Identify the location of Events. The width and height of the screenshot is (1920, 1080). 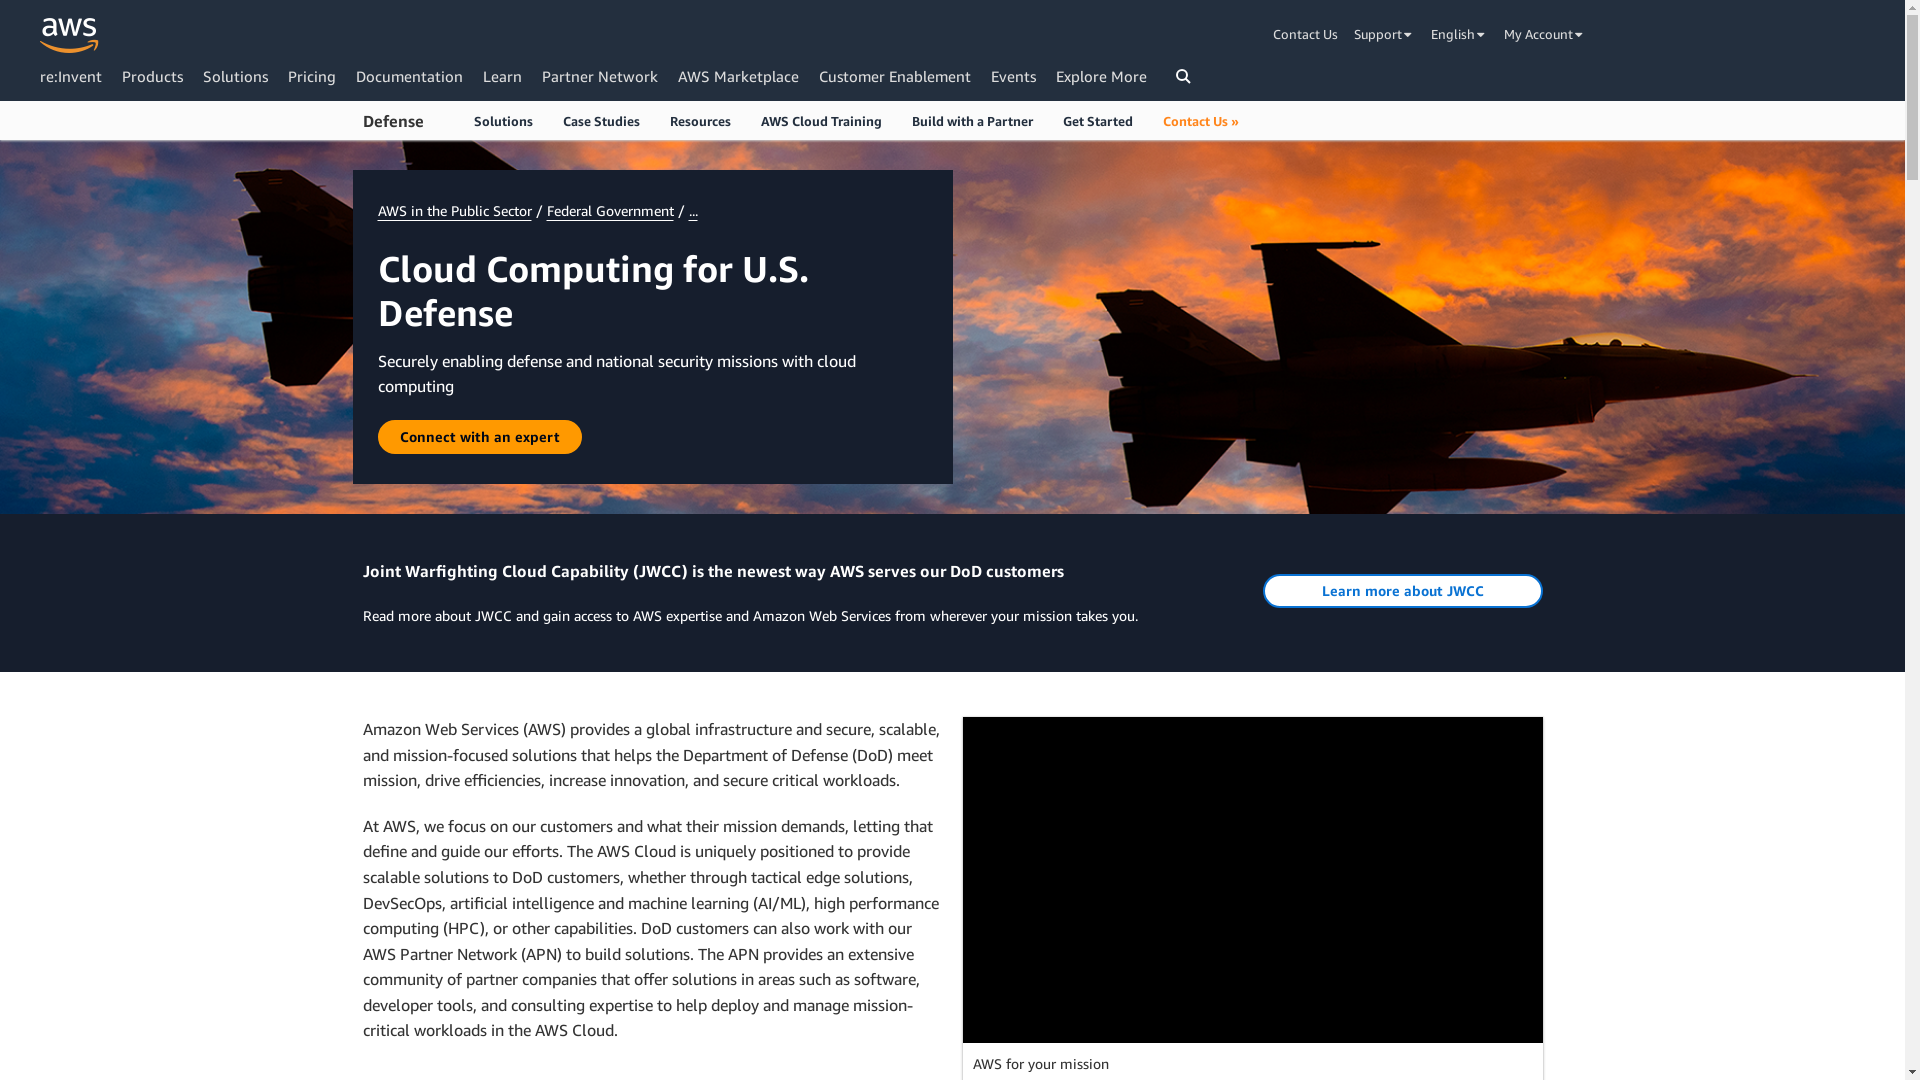
(1014, 76).